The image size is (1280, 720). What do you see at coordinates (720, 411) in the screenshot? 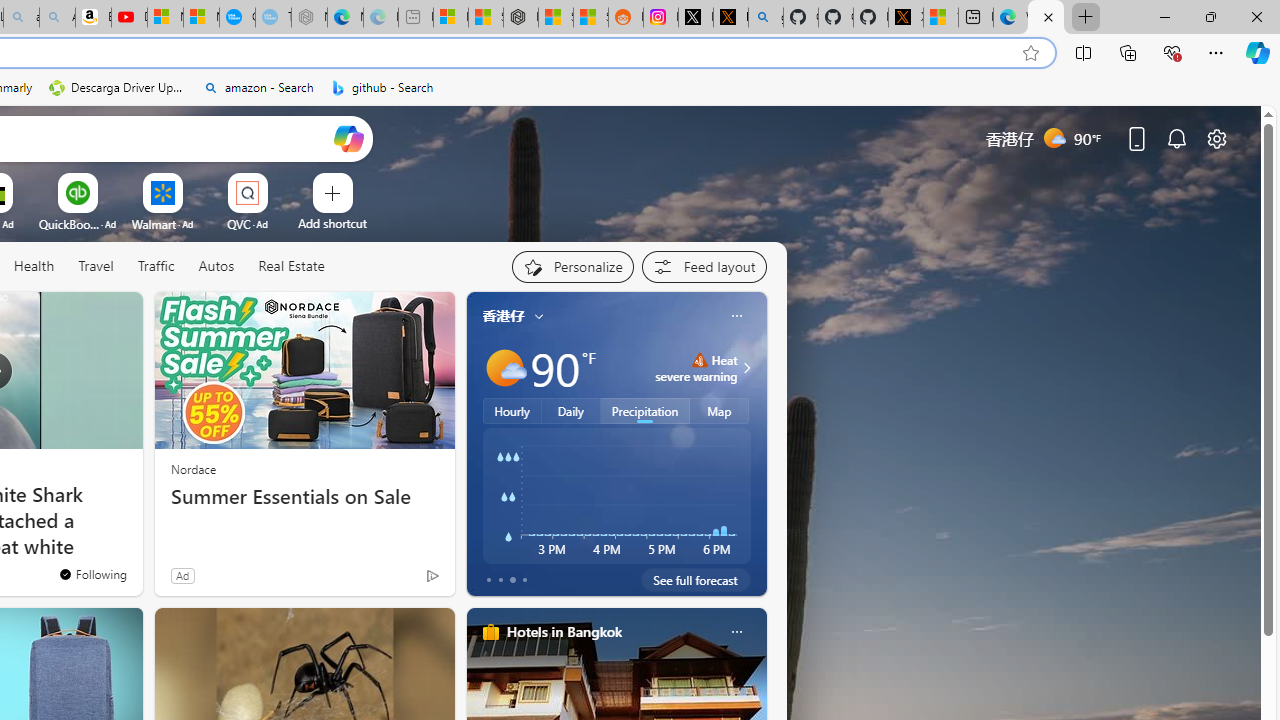
I see `Map` at bounding box center [720, 411].